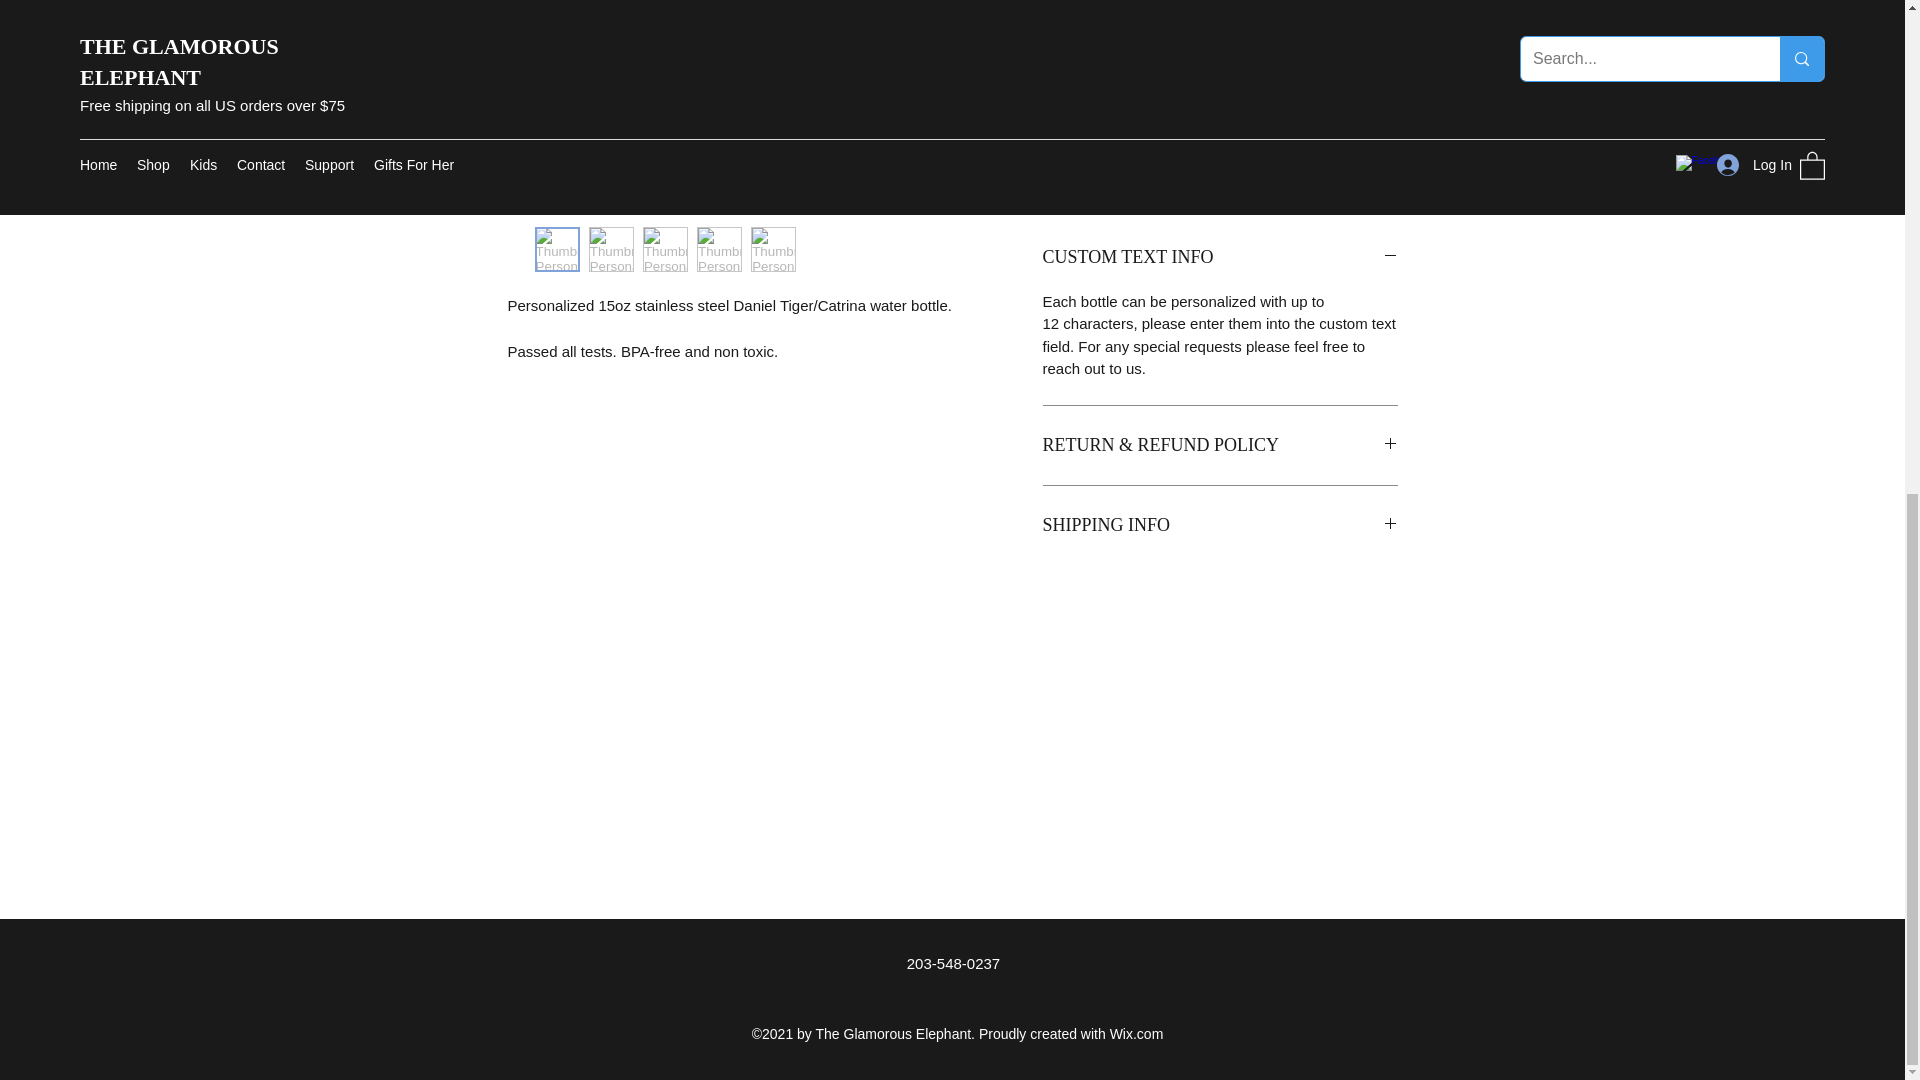 The width and height of the screenshot is (1920, 1080). Describe the element at coordinates (1220, 175) in the screenshot. I see `Add to Cart` at that location.